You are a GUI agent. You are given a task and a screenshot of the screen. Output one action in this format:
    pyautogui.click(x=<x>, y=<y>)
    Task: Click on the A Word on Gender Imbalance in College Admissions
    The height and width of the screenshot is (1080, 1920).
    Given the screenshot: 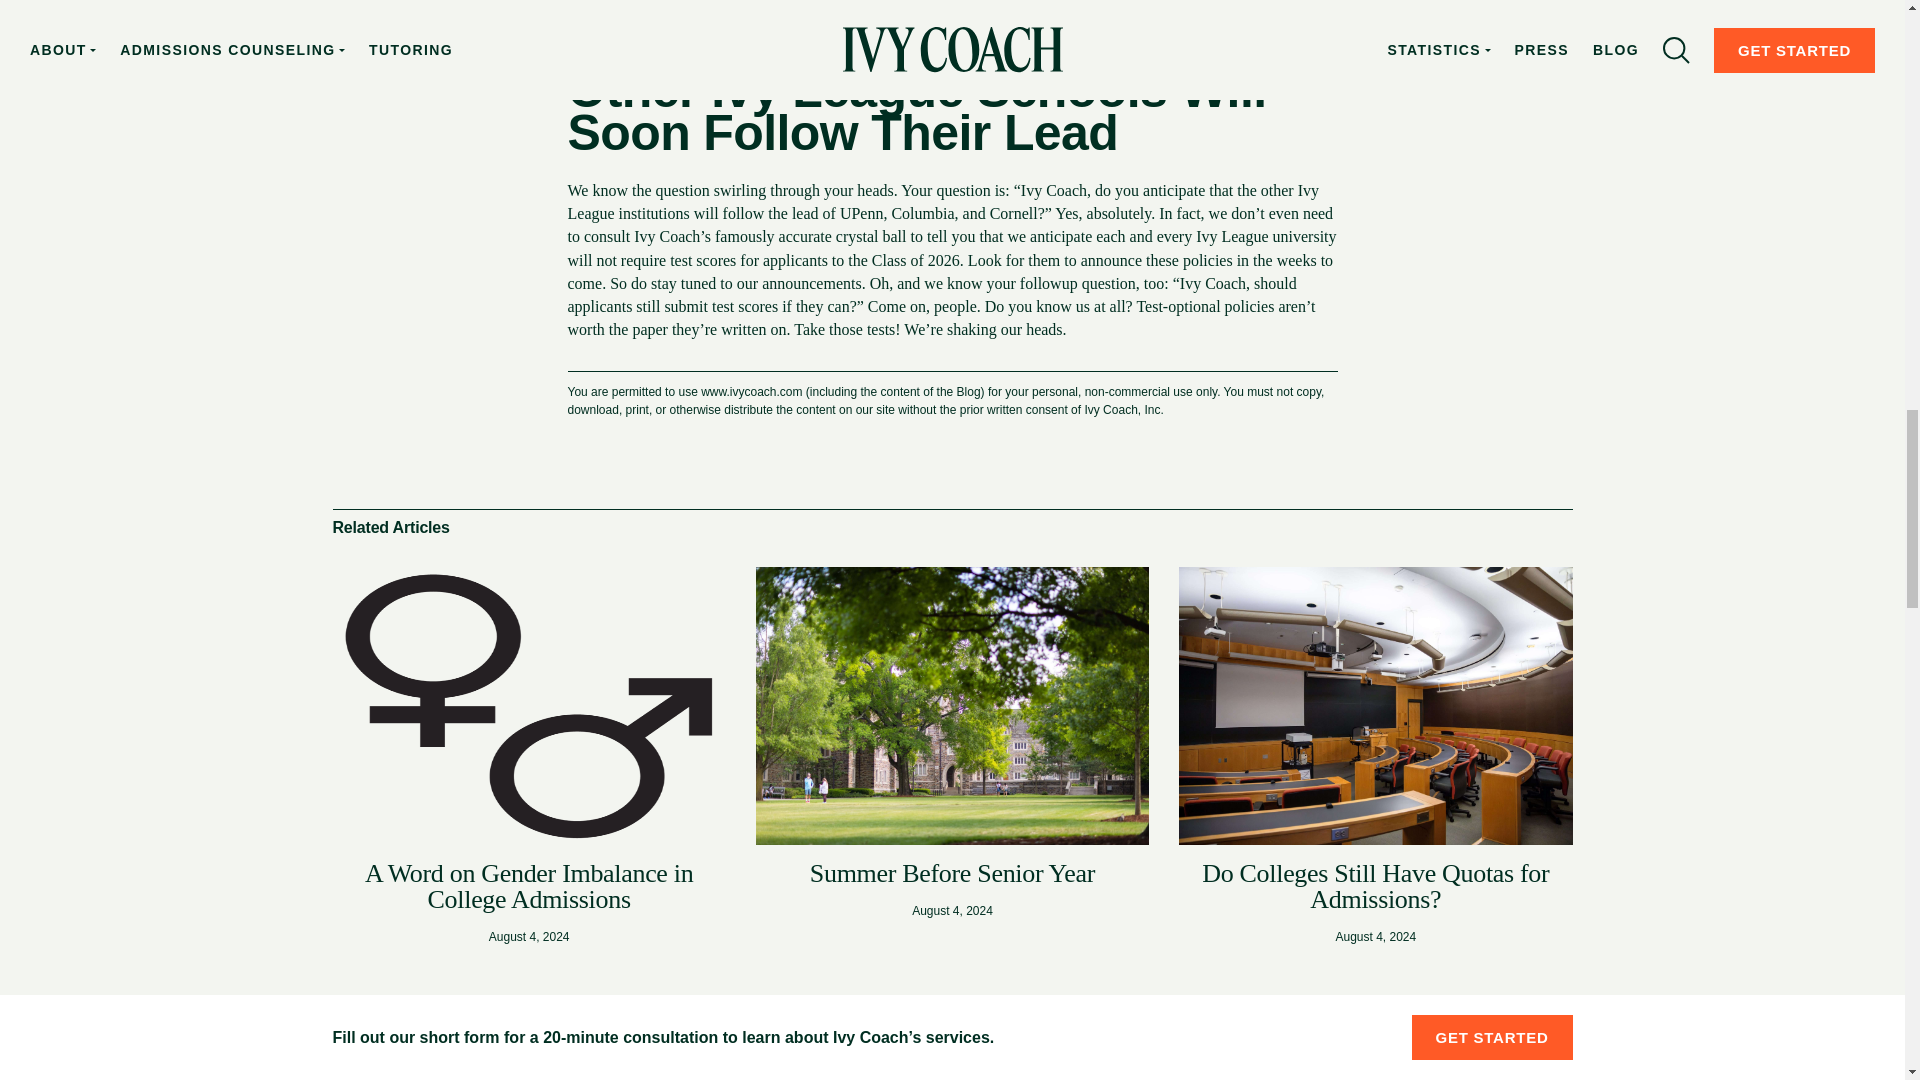 What is the action you would take?
    pyautogui.click(x=528, y=886)
    